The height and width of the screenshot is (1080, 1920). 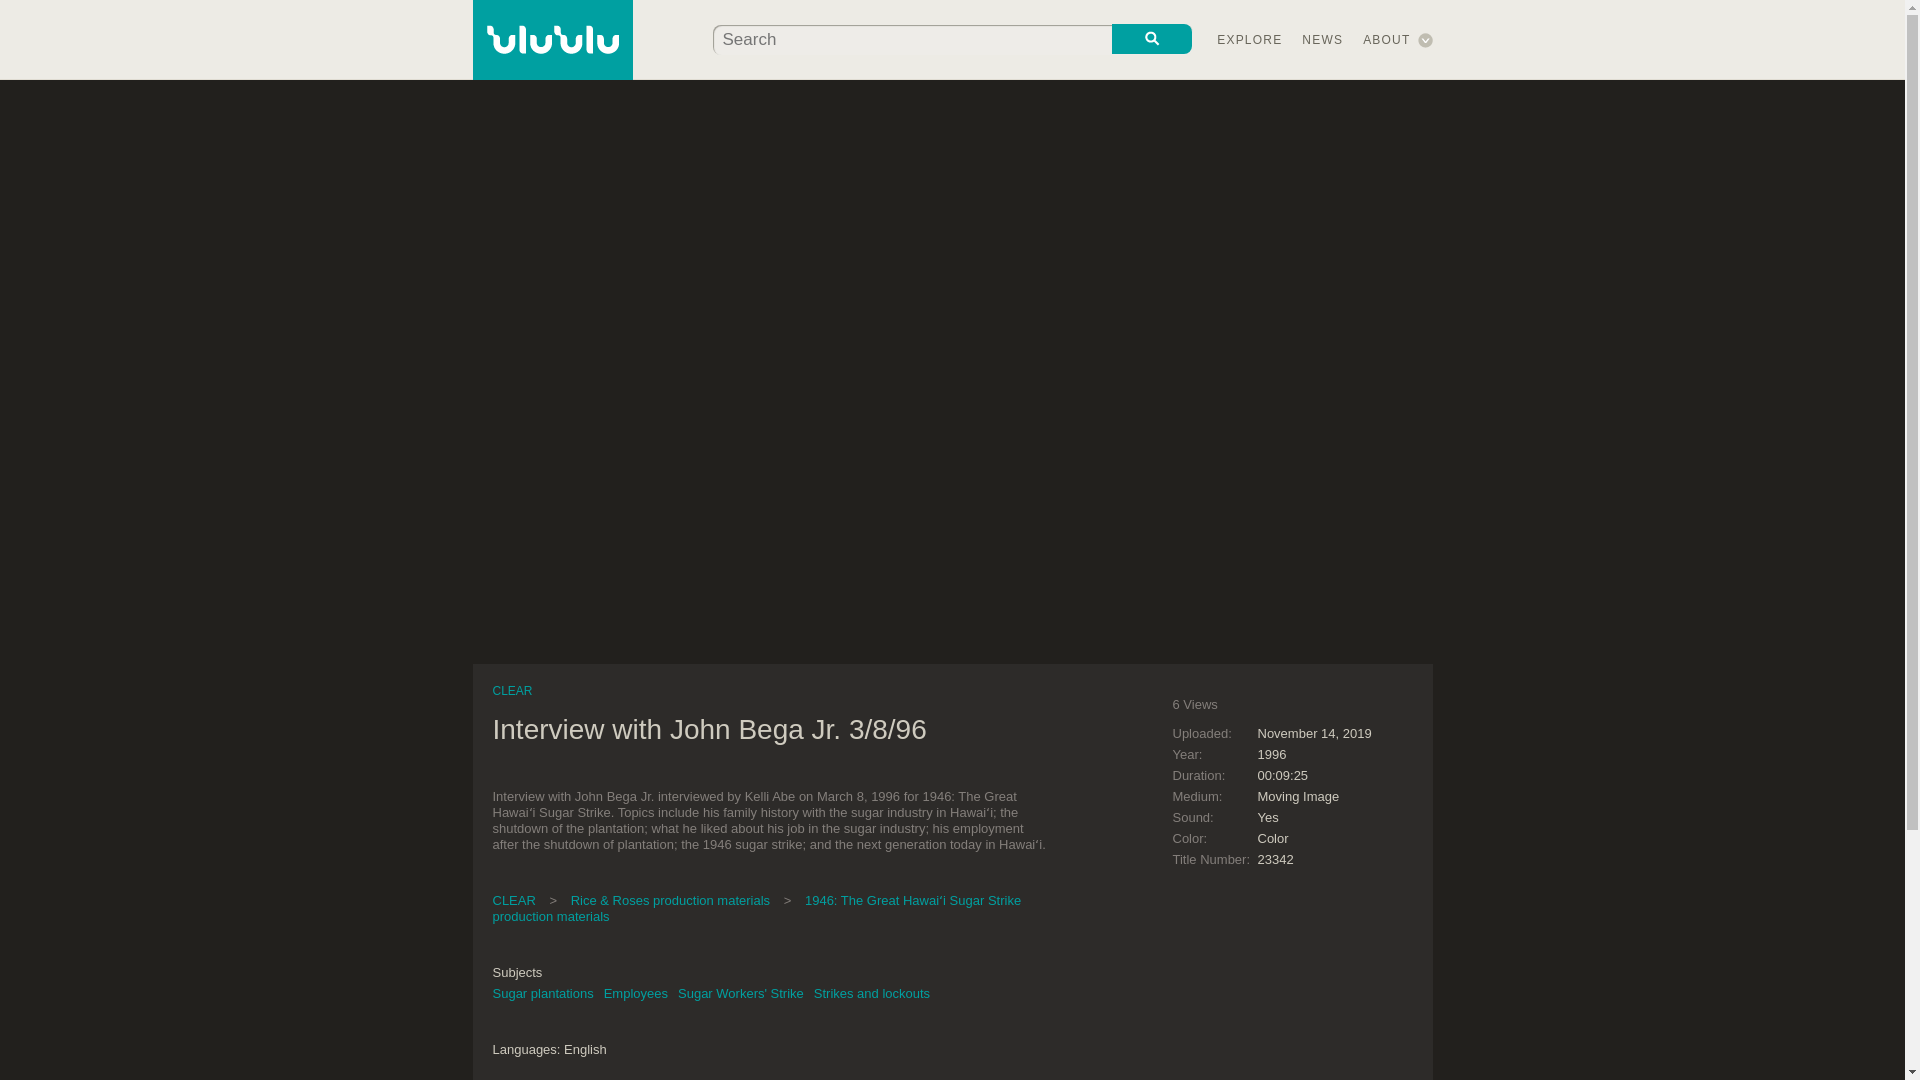 I want to click on Sugar Workers' Strike, so click(x=740, y=994).